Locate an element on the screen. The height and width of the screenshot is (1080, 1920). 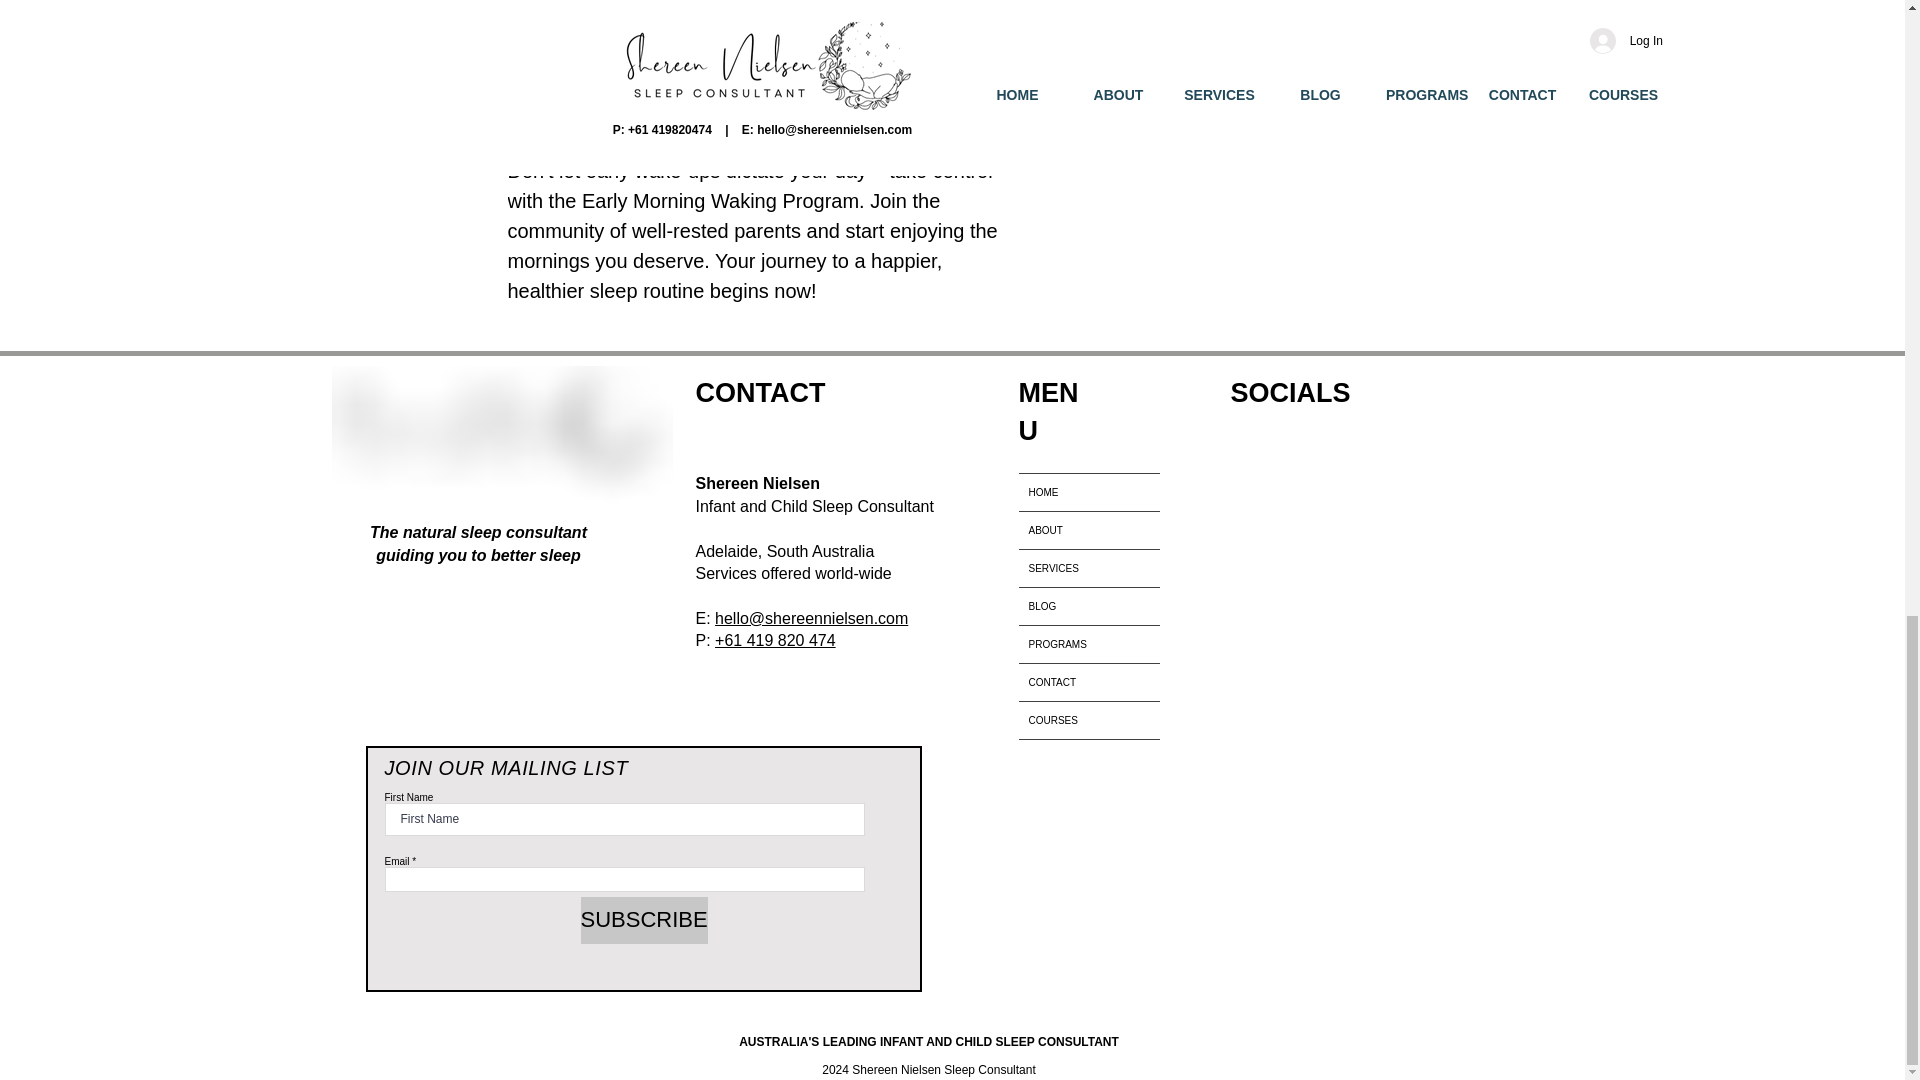
PROGRAMS is located at coordinates (1088, 644).